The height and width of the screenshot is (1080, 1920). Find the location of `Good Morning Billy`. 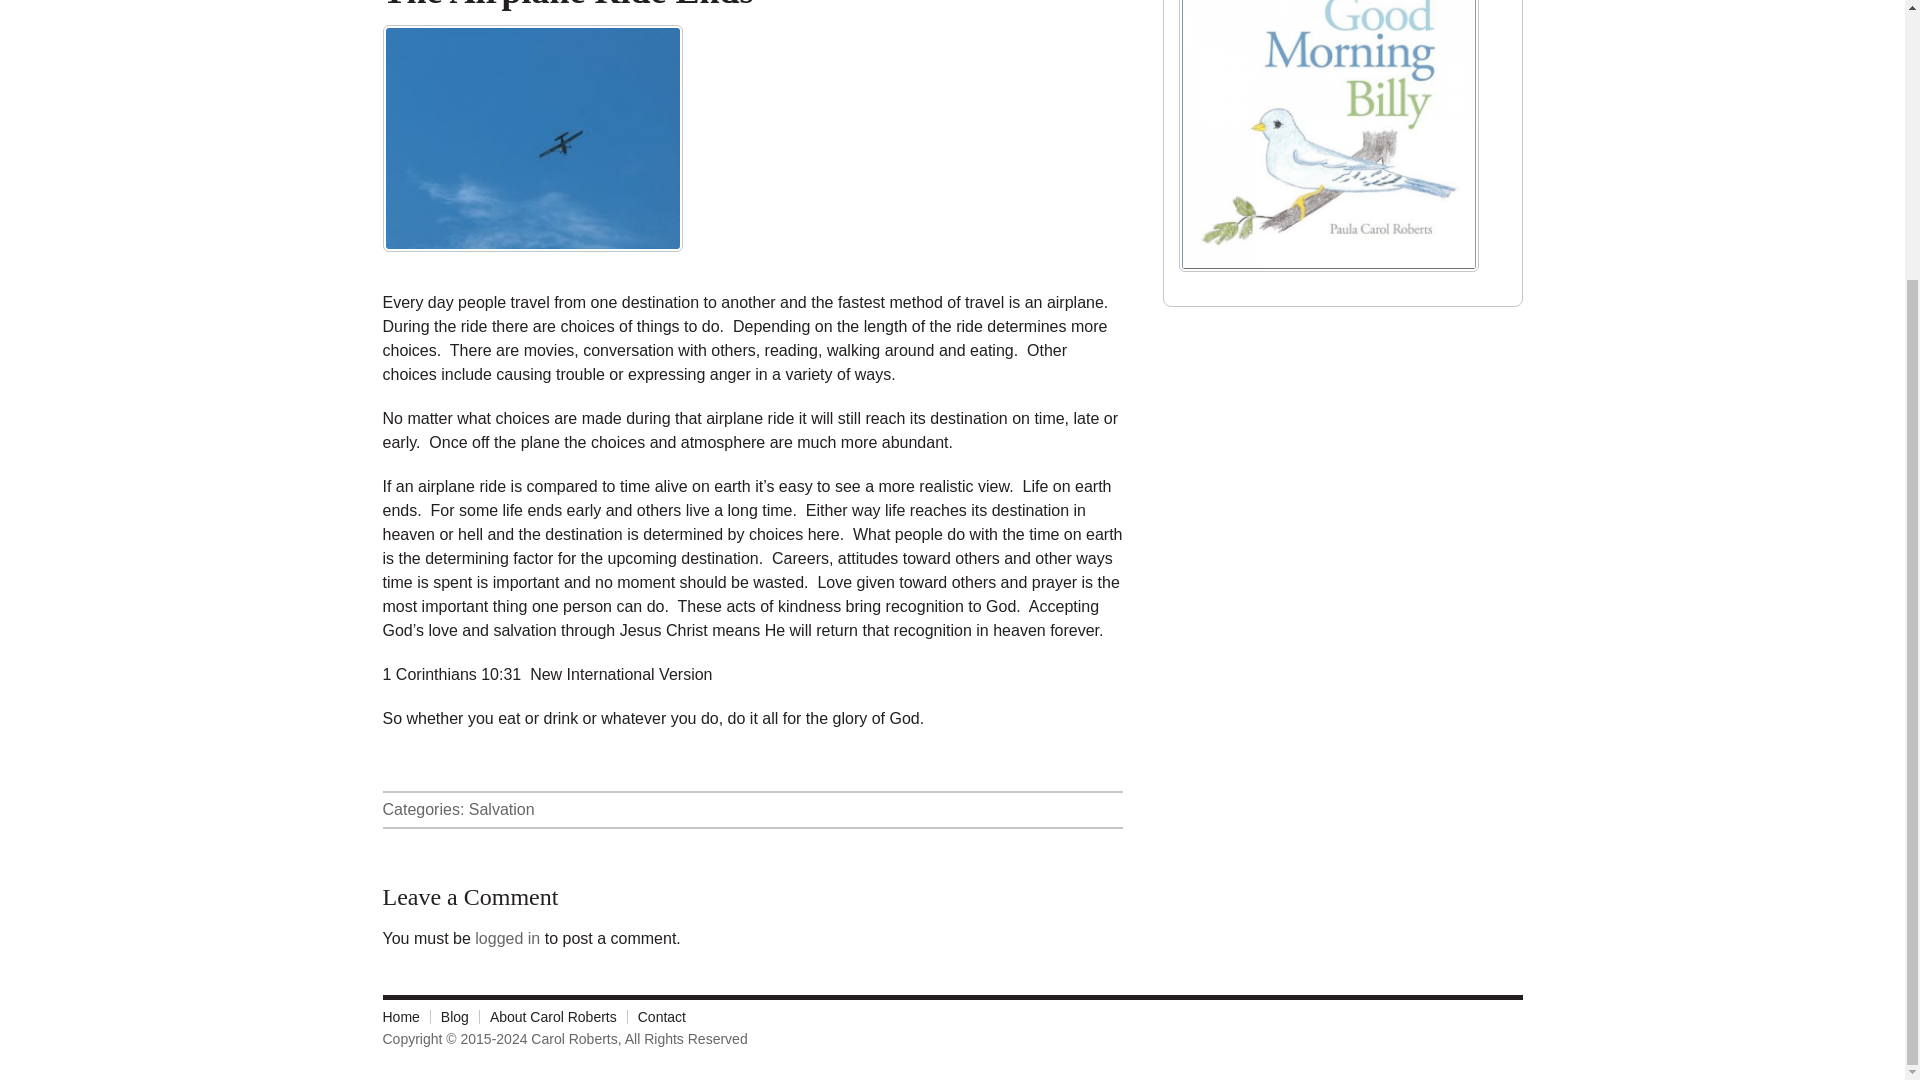

Good Morning Billy is located at coordinates (1328, 278).